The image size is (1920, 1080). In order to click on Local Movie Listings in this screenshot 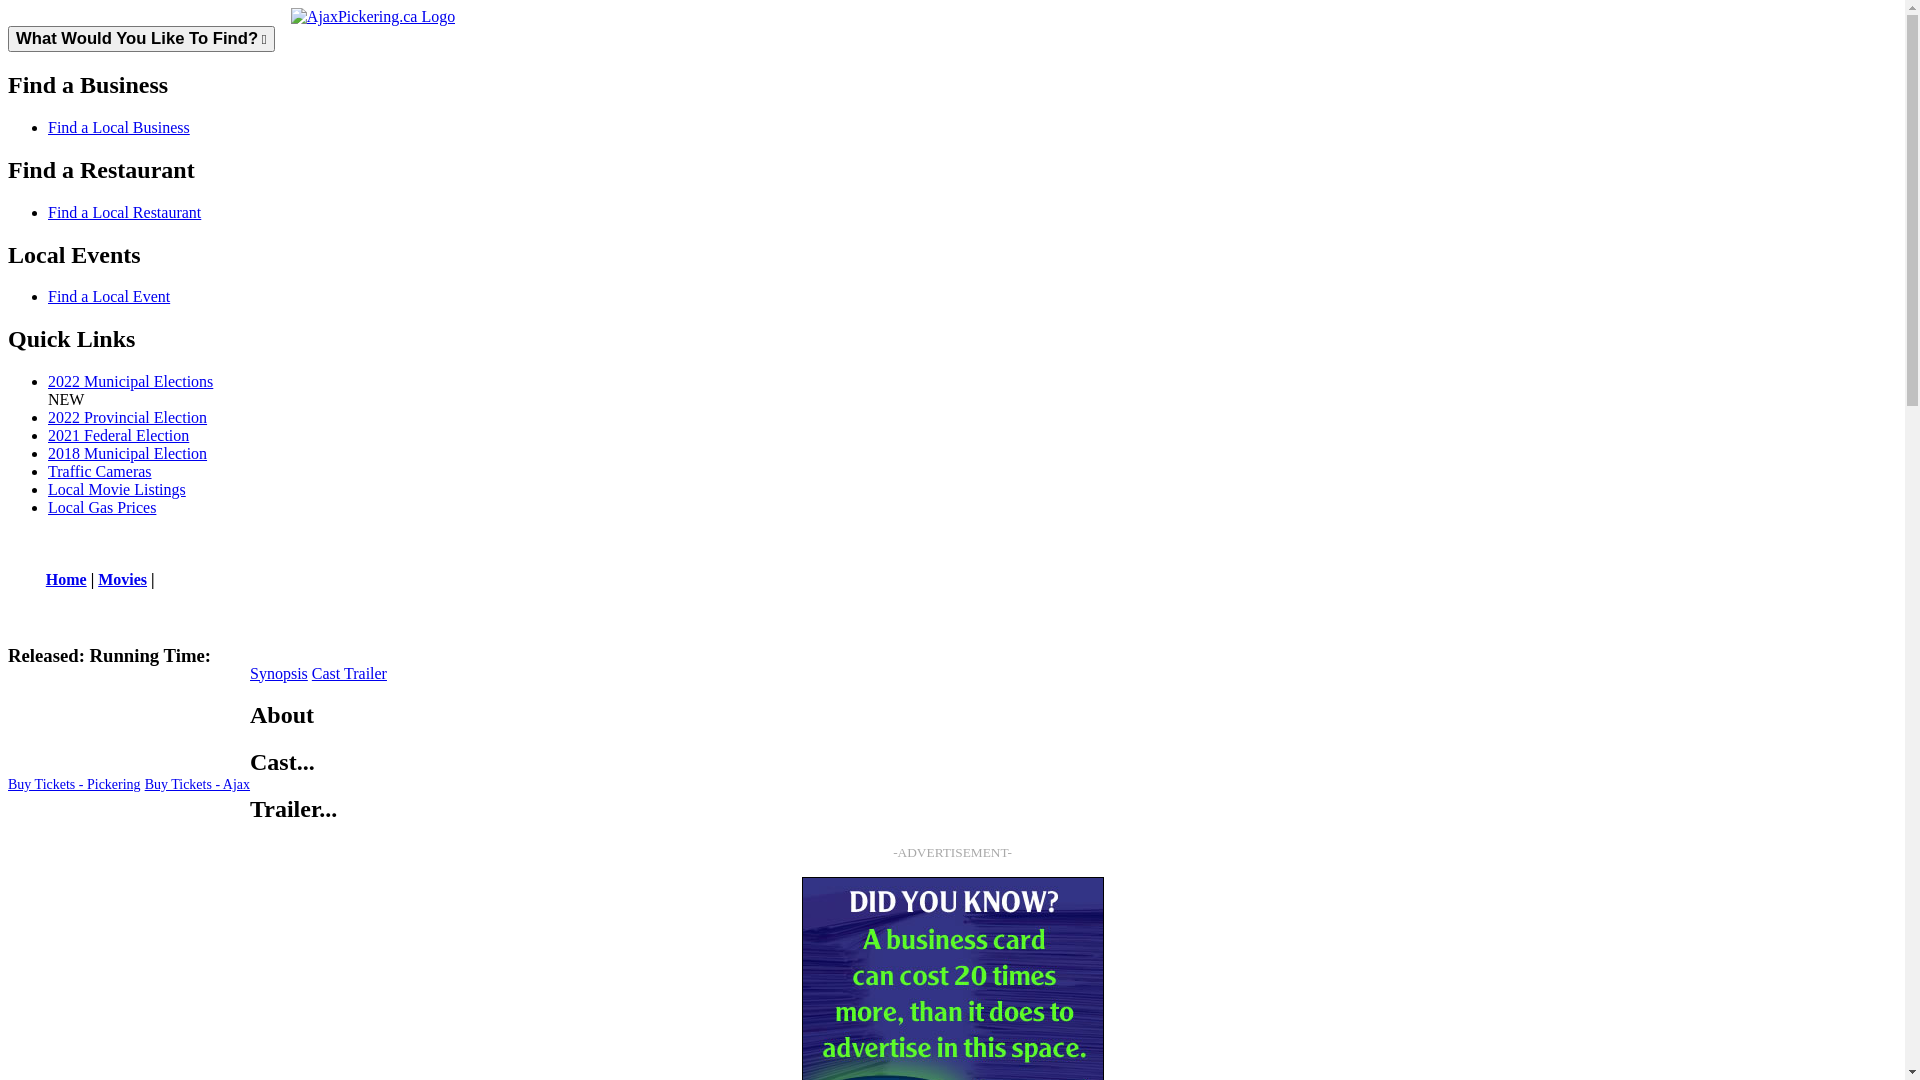, I will do `click(117, 490)`.